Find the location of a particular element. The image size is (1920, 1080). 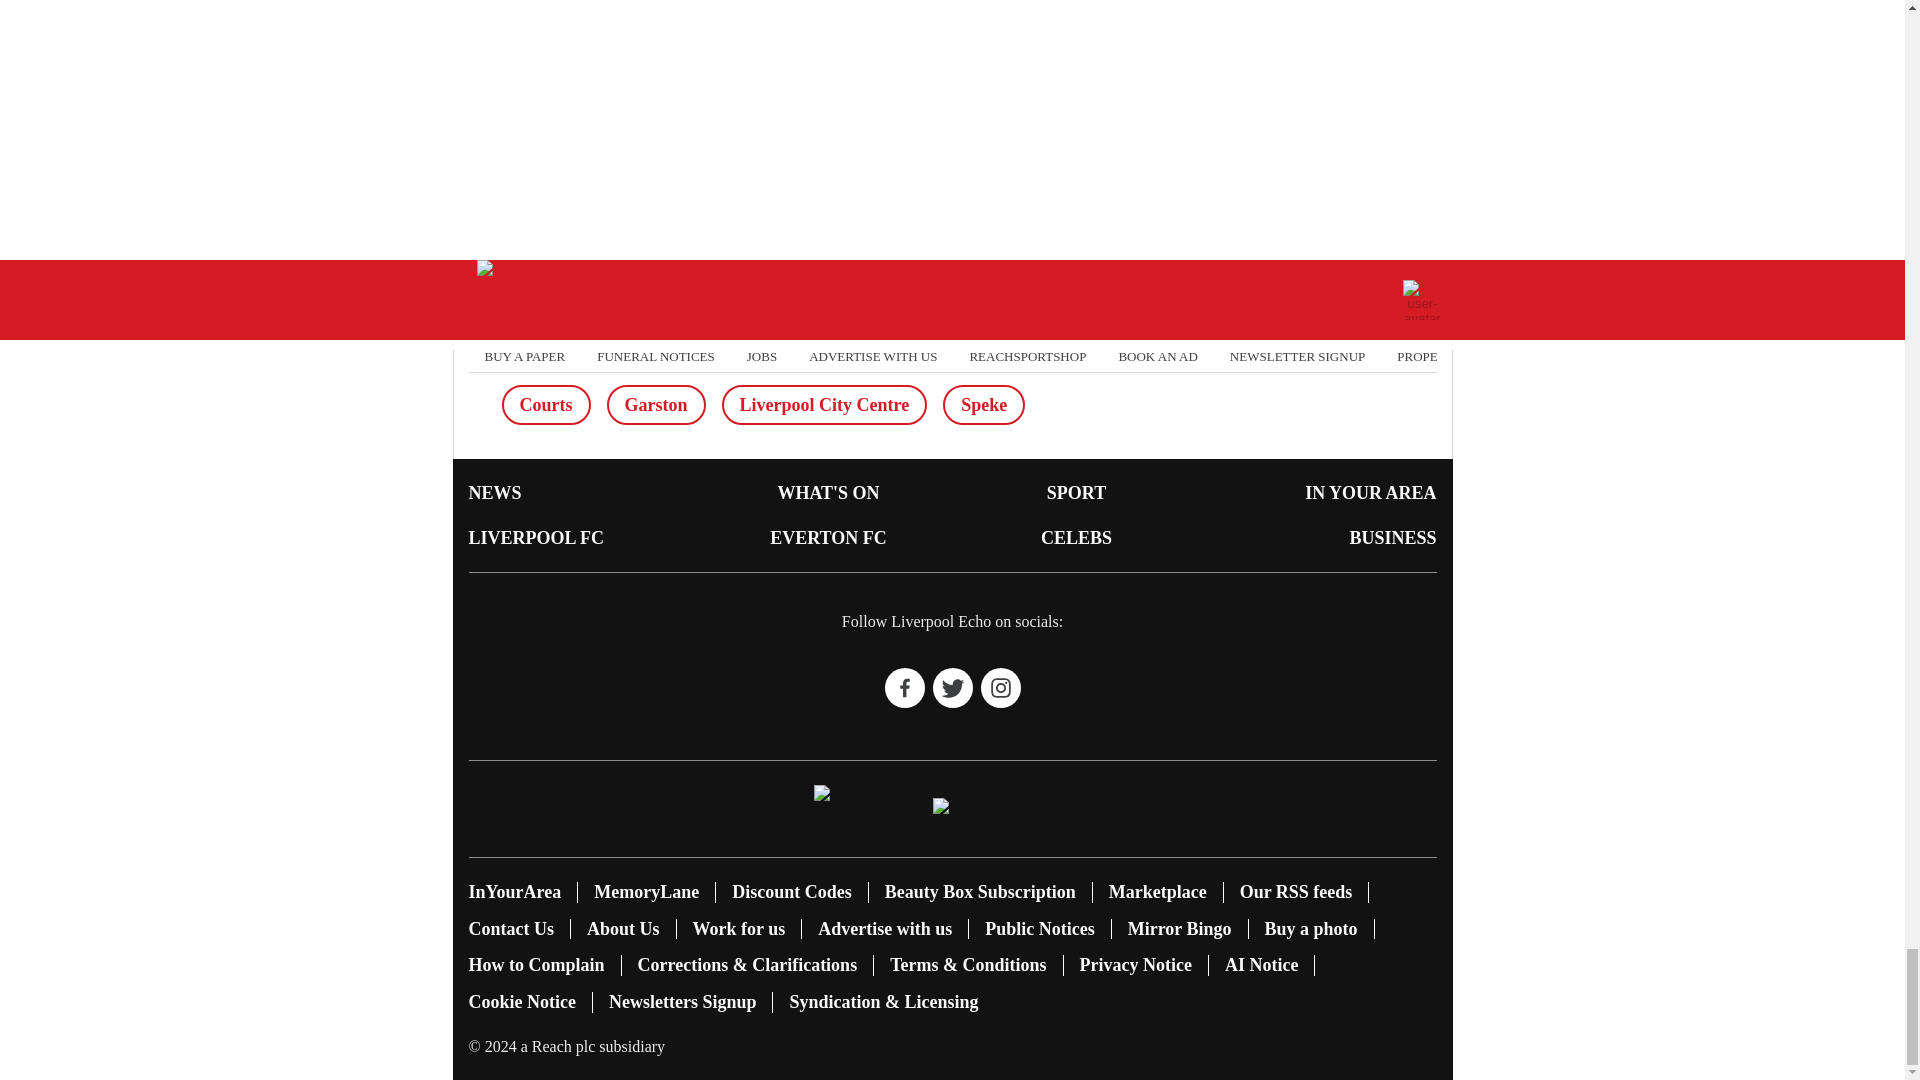

NEWS is located at coordinates (494, 492).